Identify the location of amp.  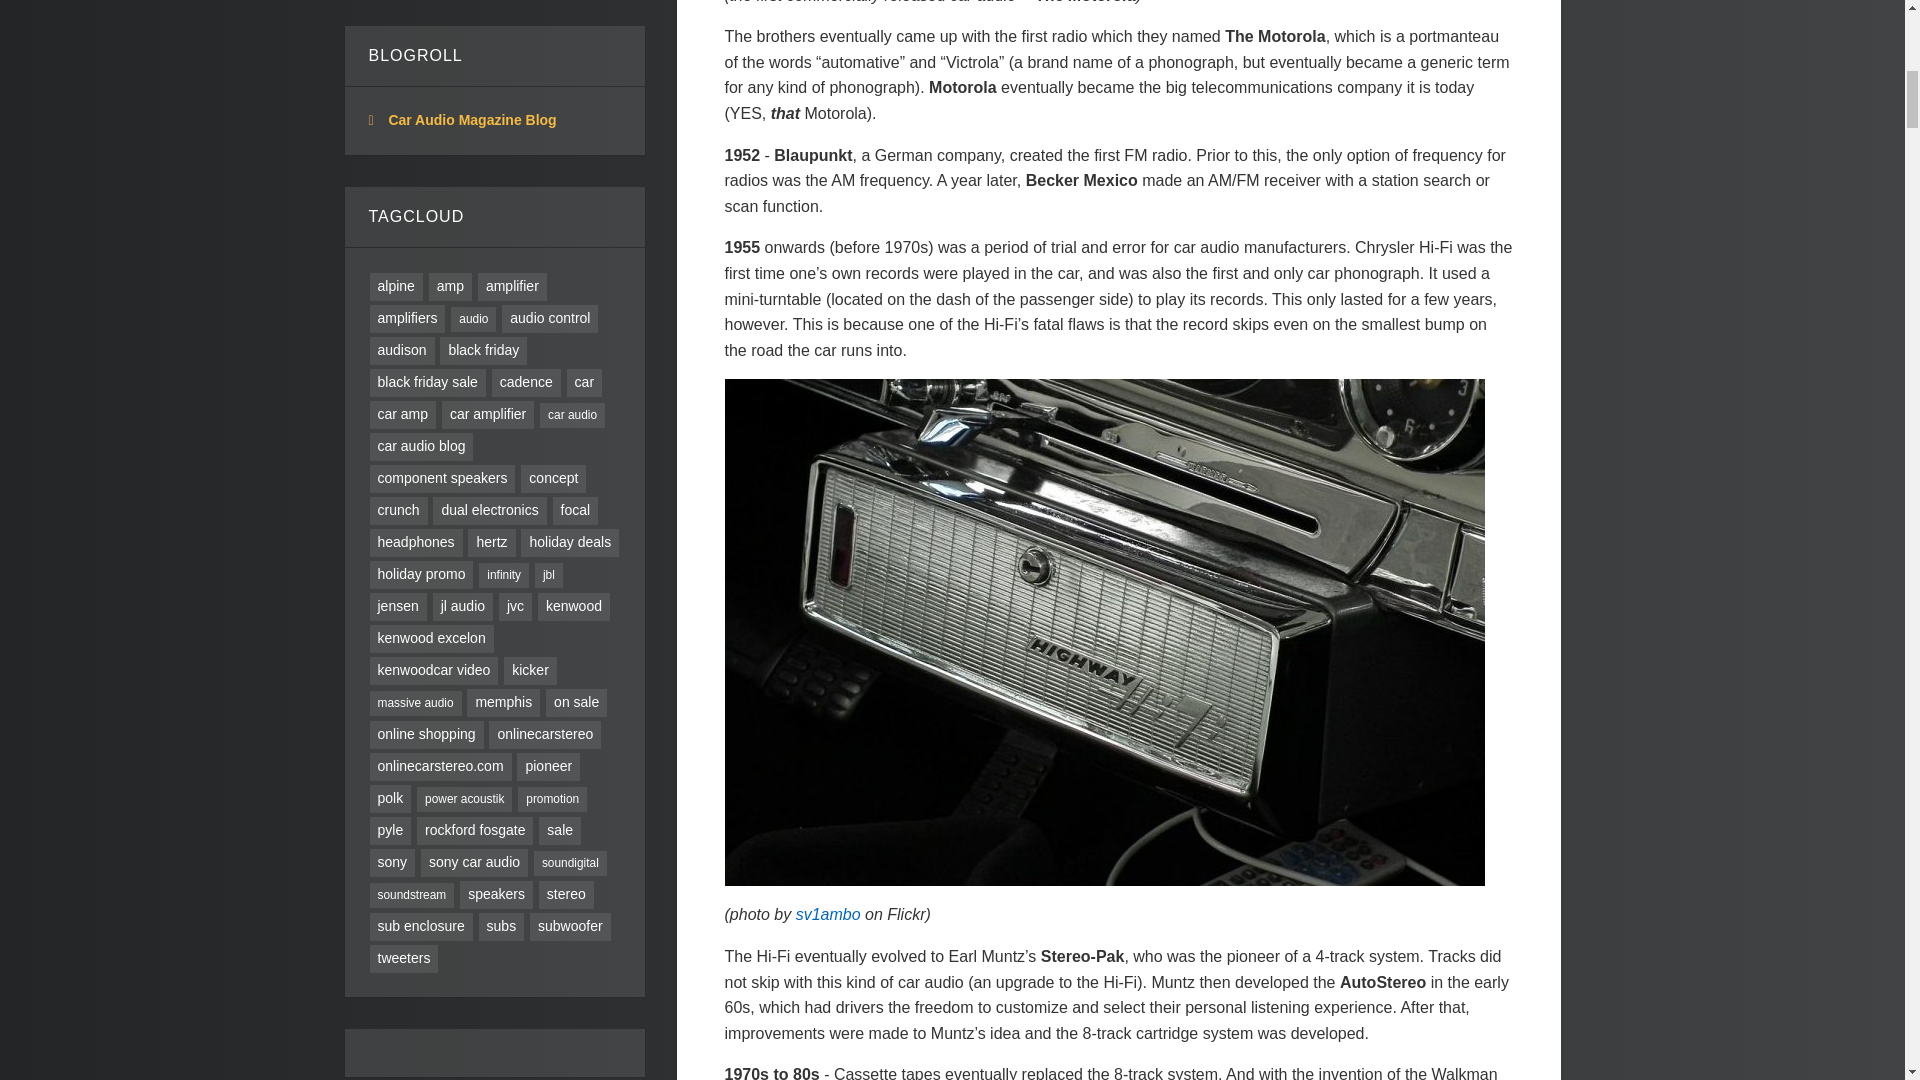
(450, 287).